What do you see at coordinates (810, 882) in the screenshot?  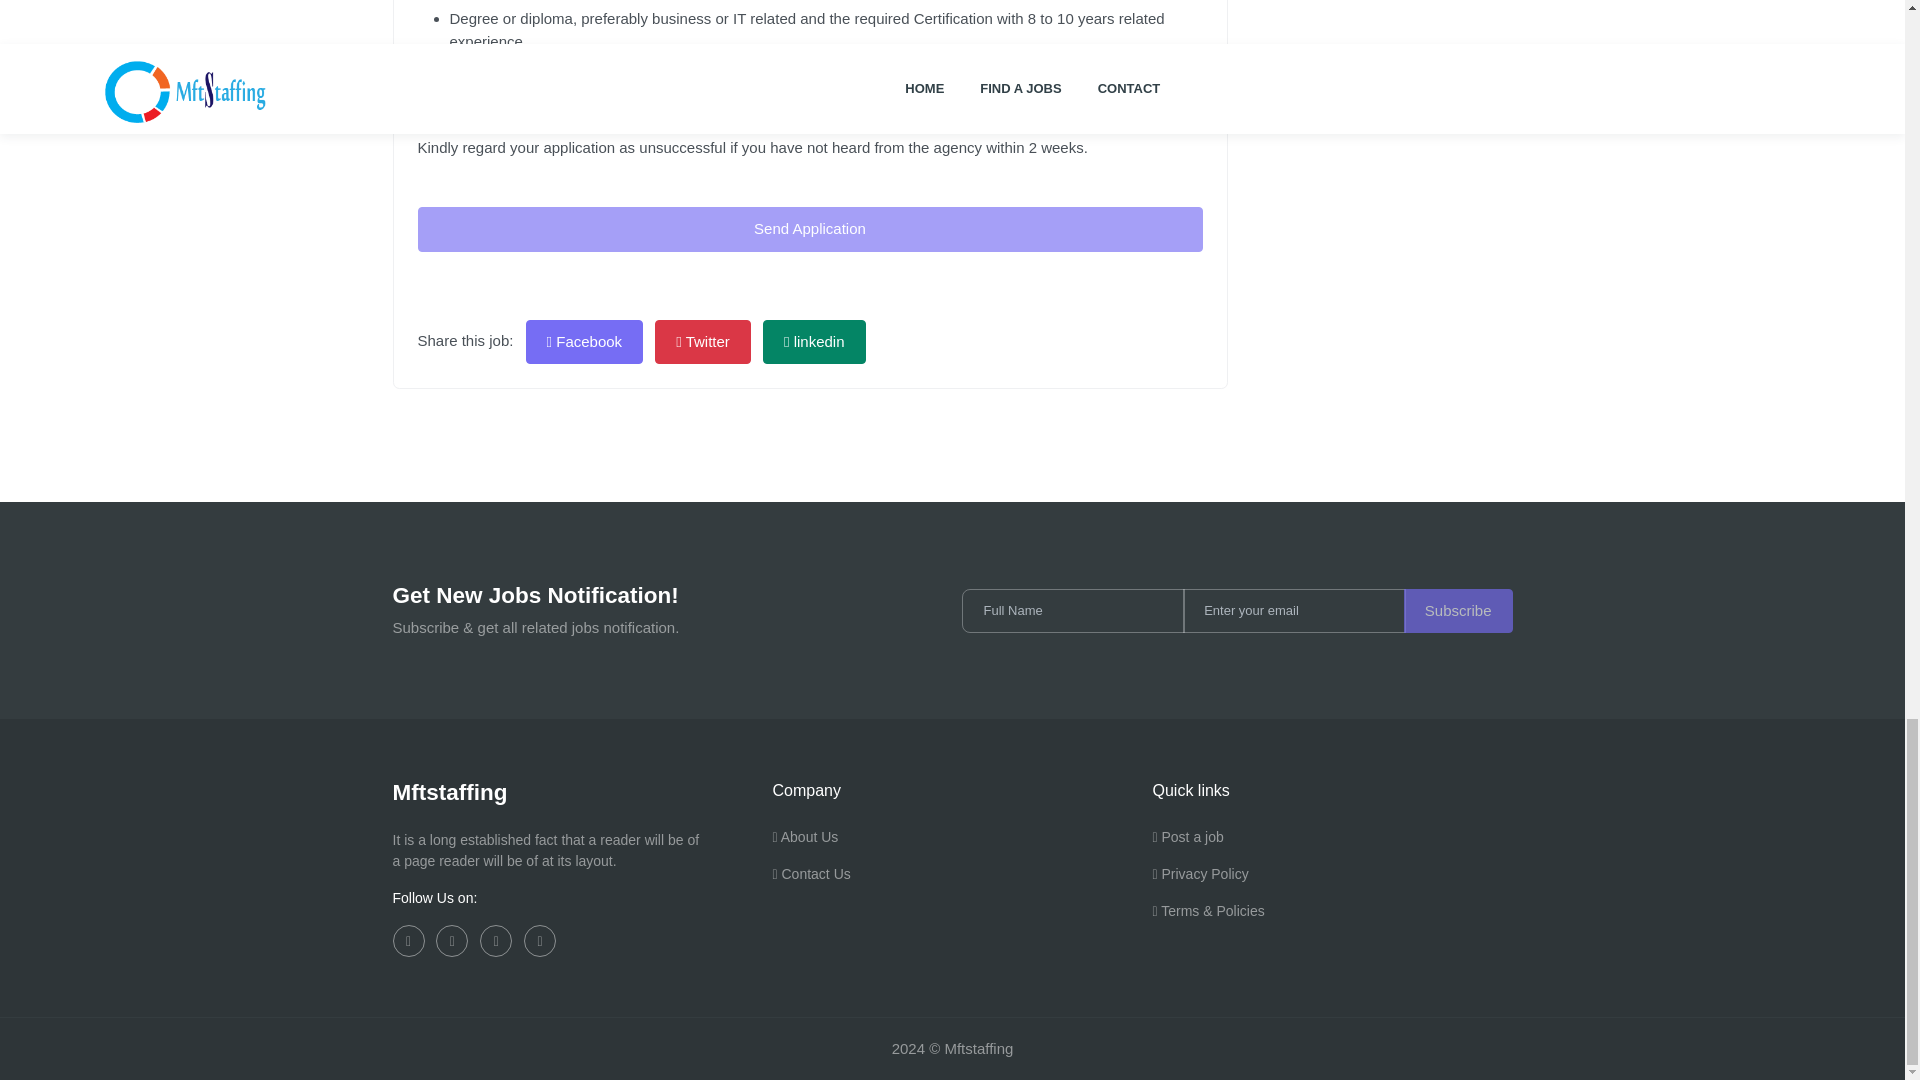 I see `Contact Us` at bounding box center [810, 882].